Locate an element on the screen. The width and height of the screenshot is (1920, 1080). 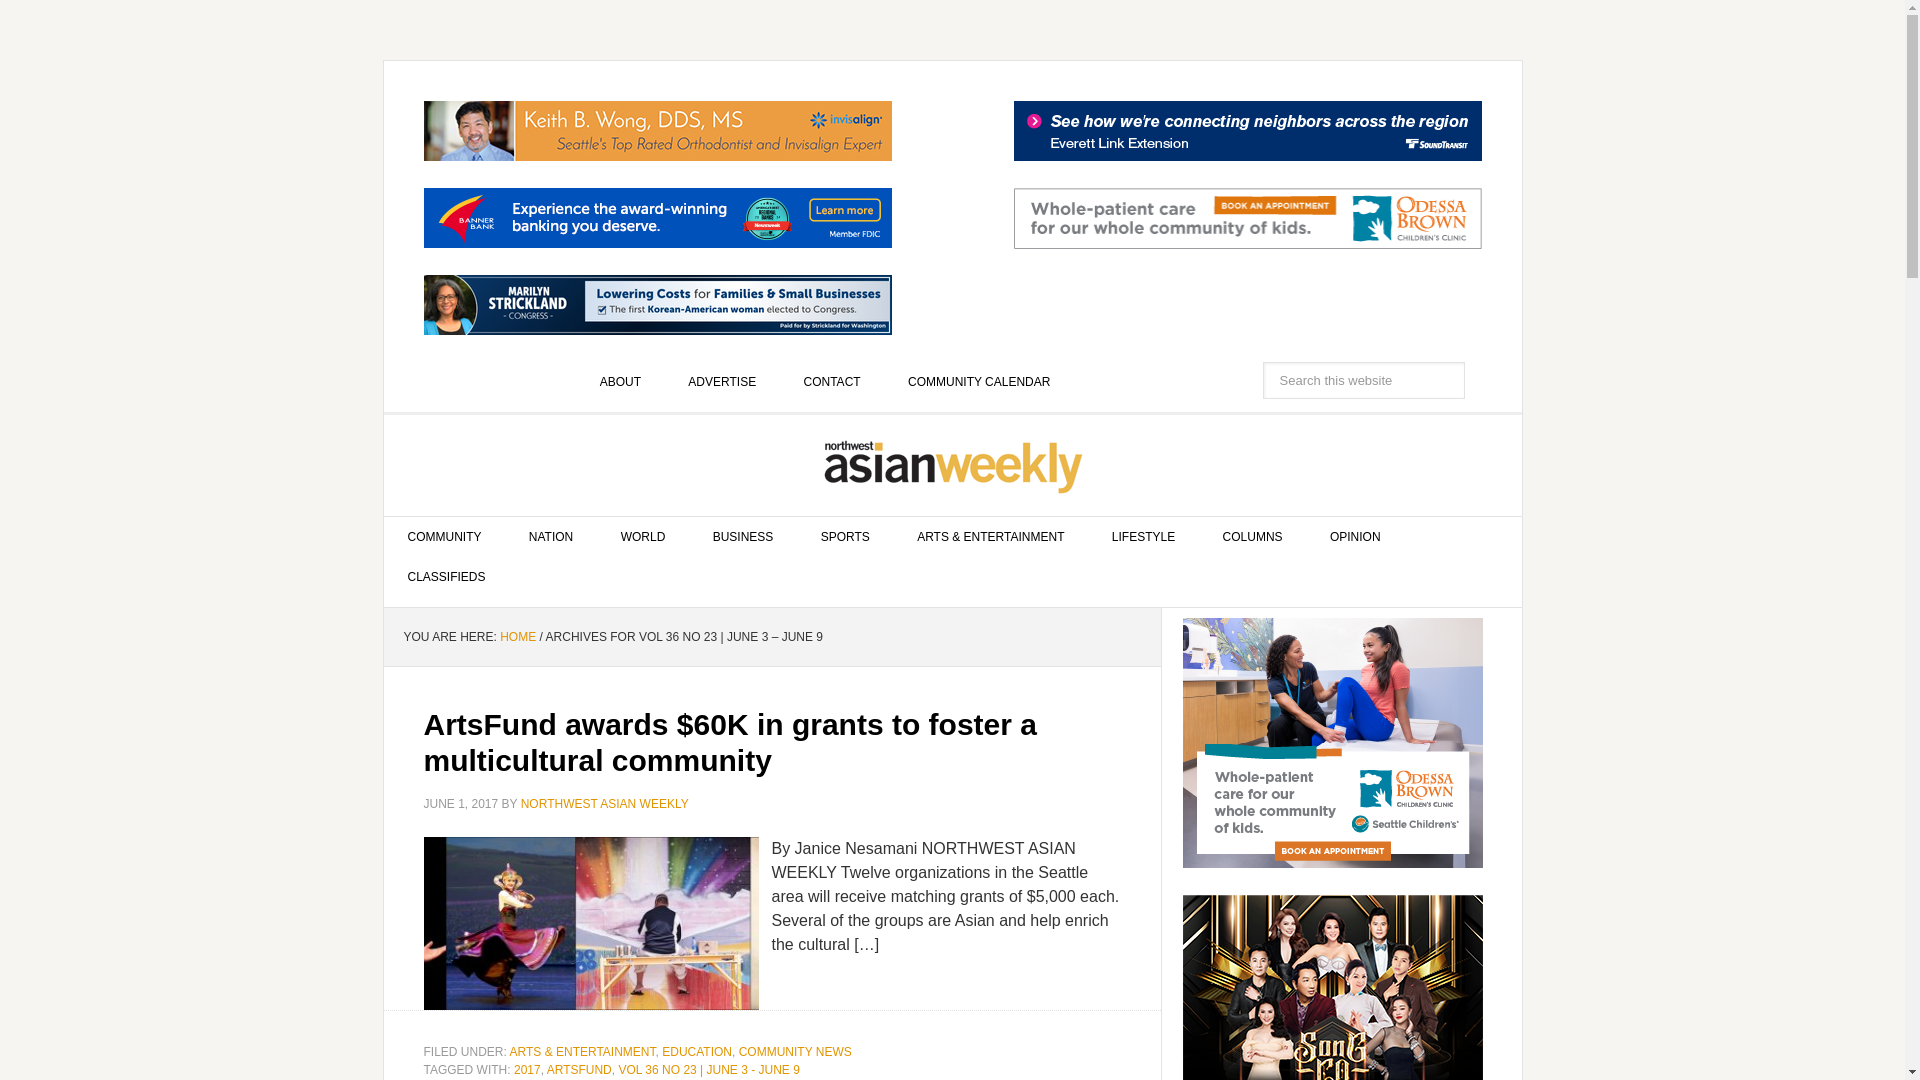
LIFESTYLE is located at coordinates (1143, 537).